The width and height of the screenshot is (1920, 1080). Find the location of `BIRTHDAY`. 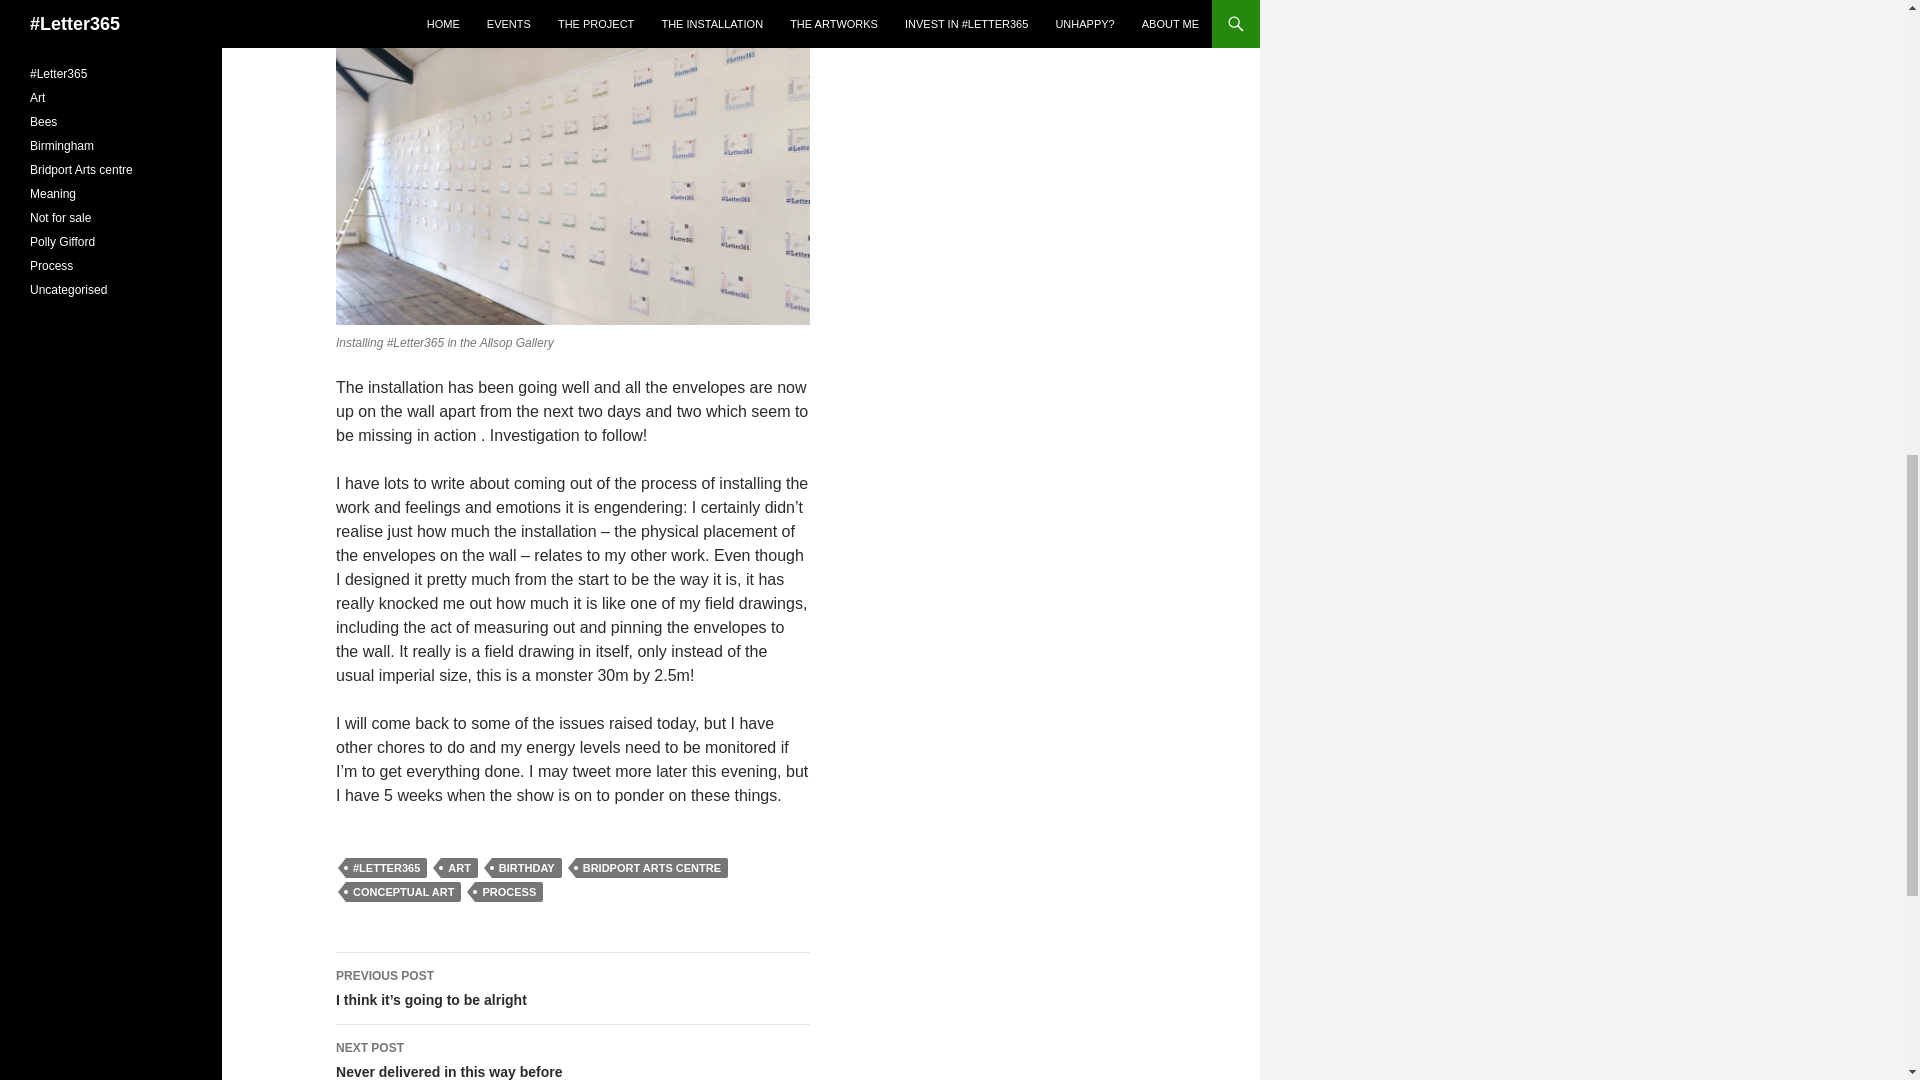

BIRTHDAY is located at coordinates (402, 892).